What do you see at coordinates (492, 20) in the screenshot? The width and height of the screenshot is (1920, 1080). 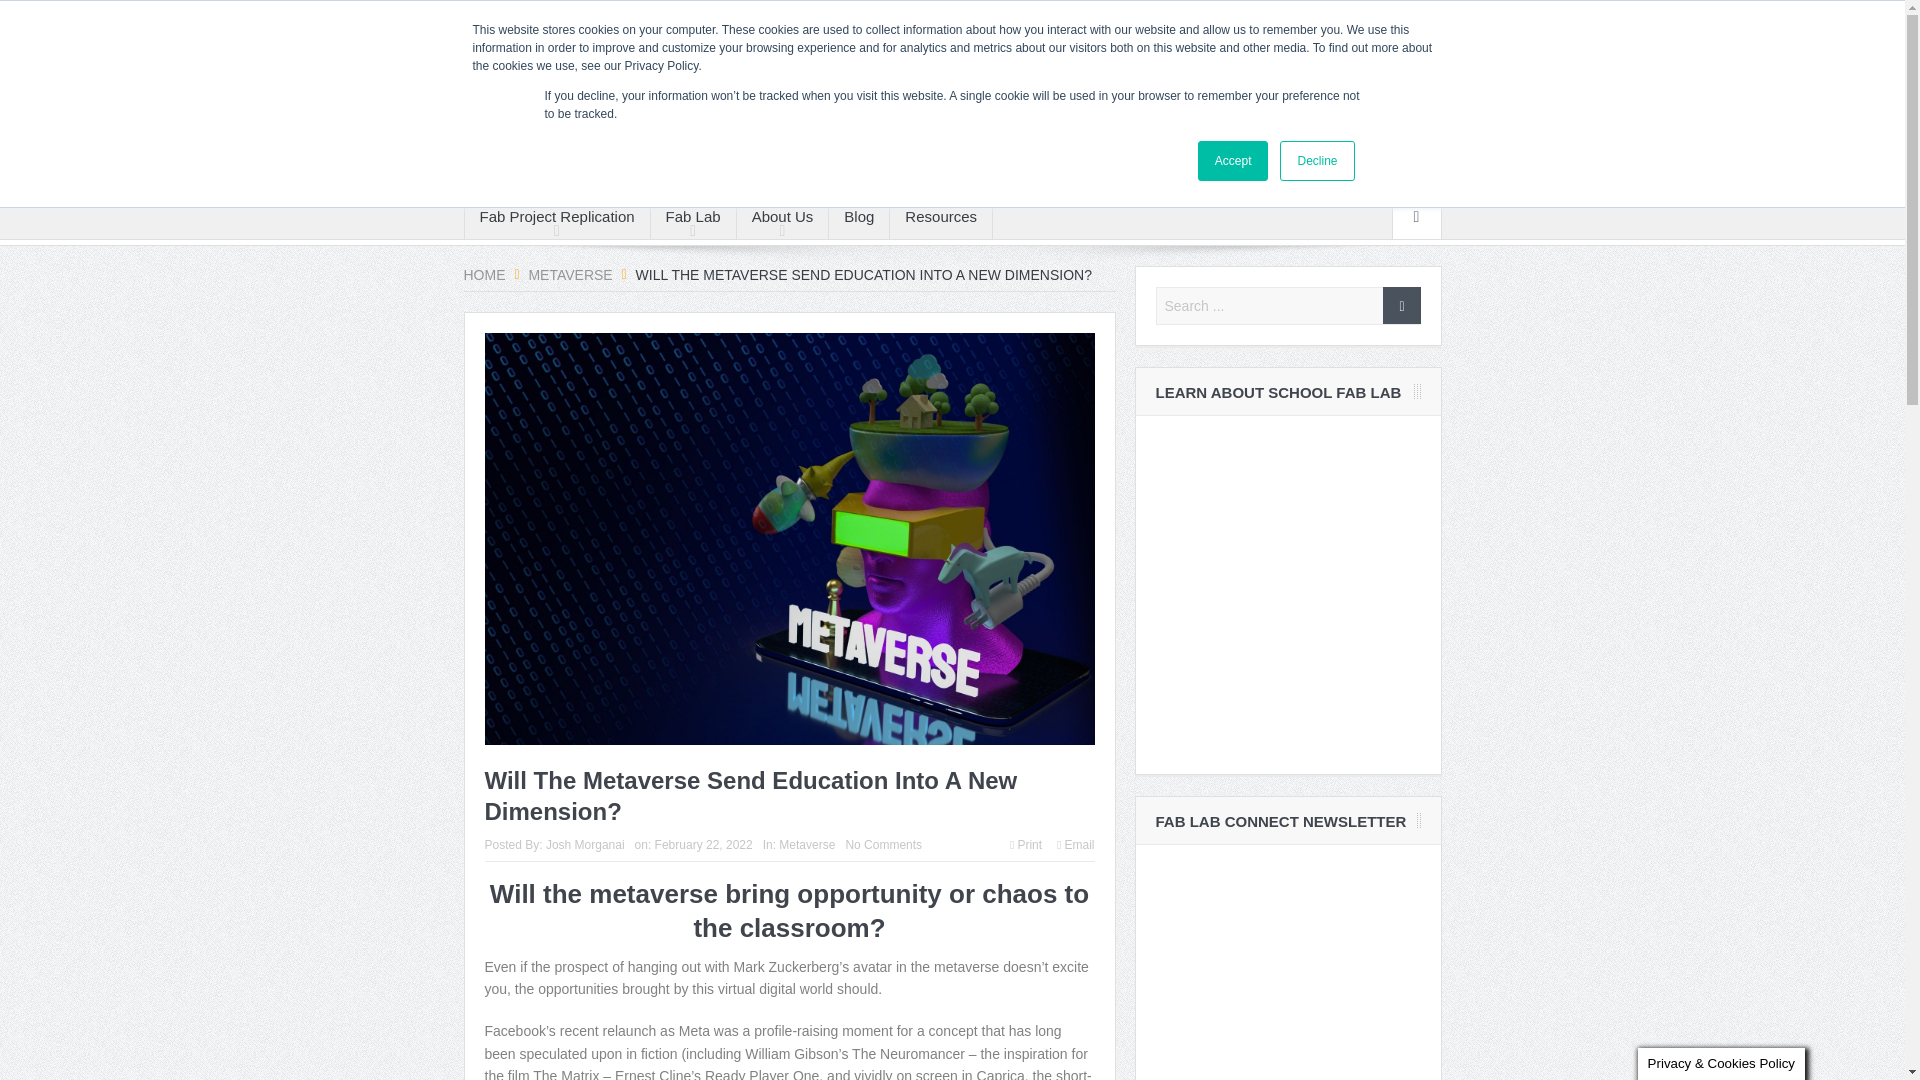 I see `Home` at bounding box center [492, 20].